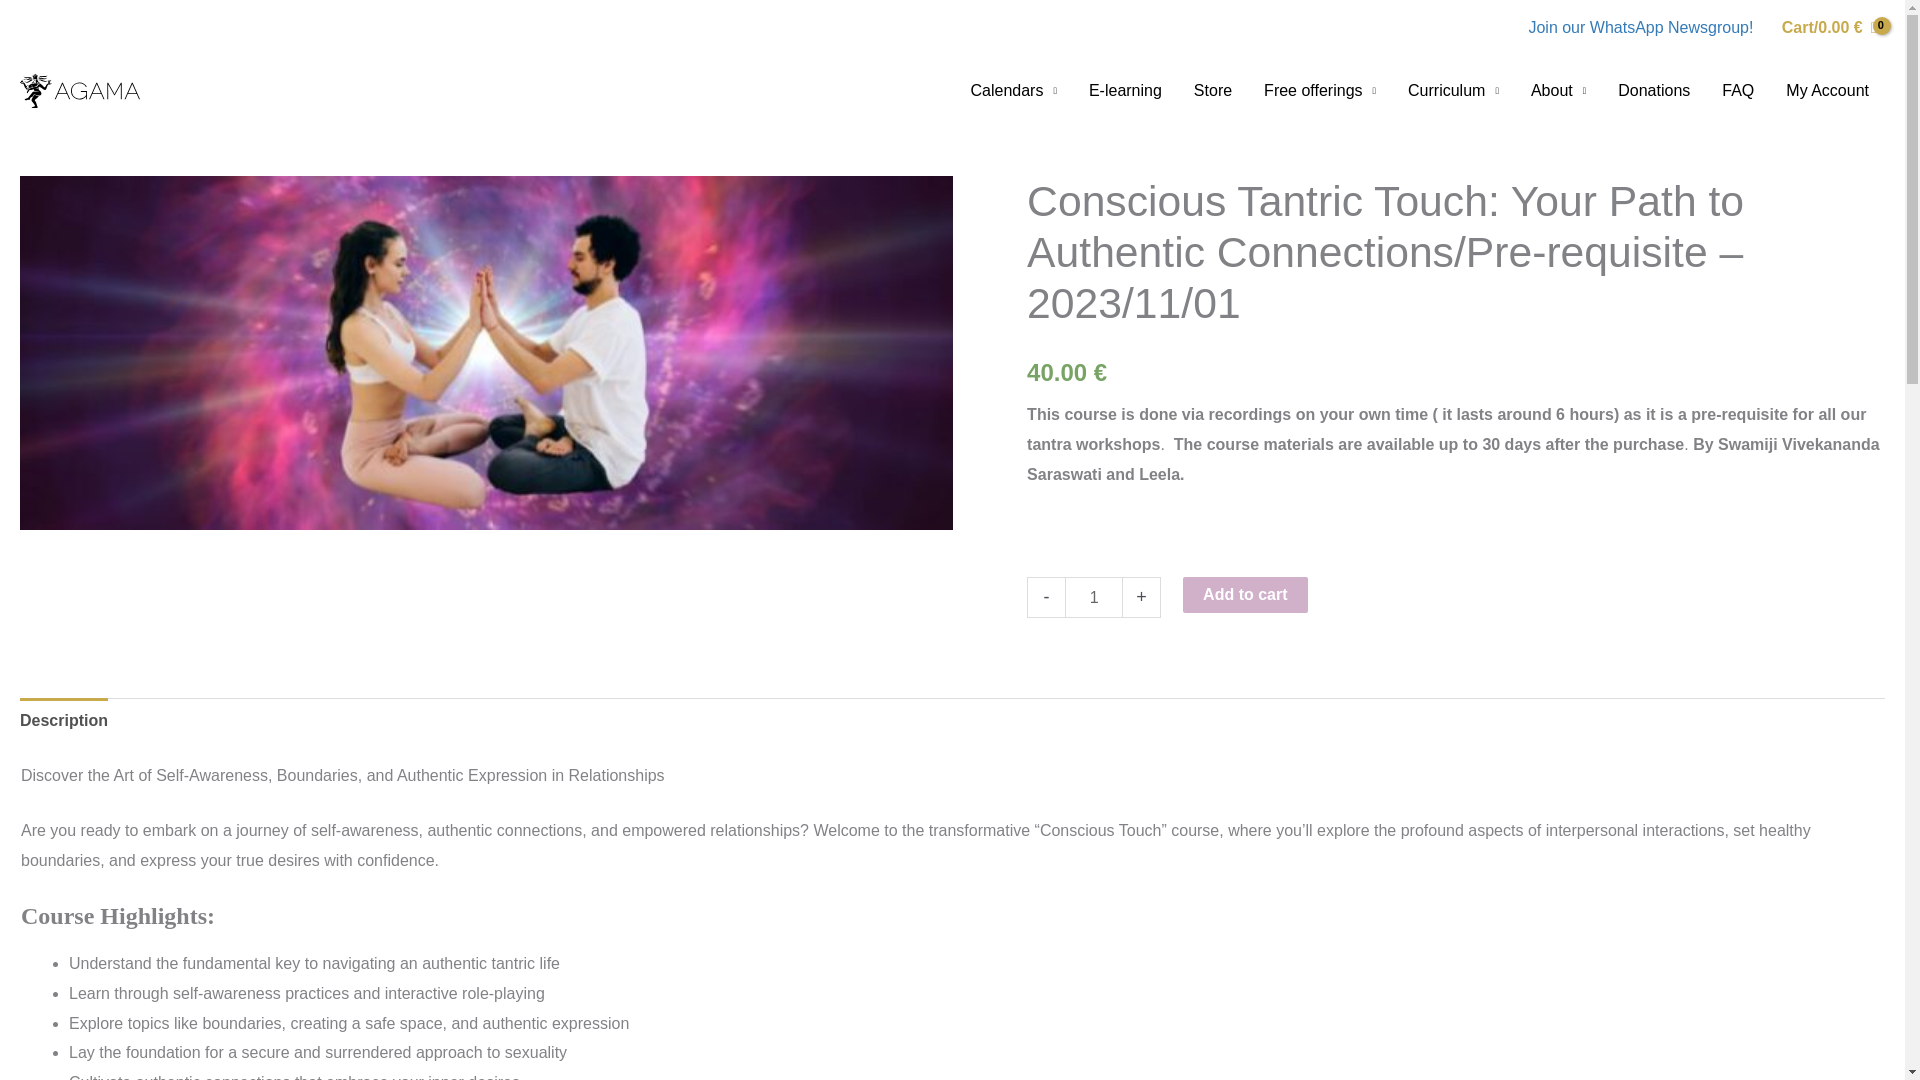  Describe the element at coordinates (1213, 91) in the screenshot. I see `Store` at that location.